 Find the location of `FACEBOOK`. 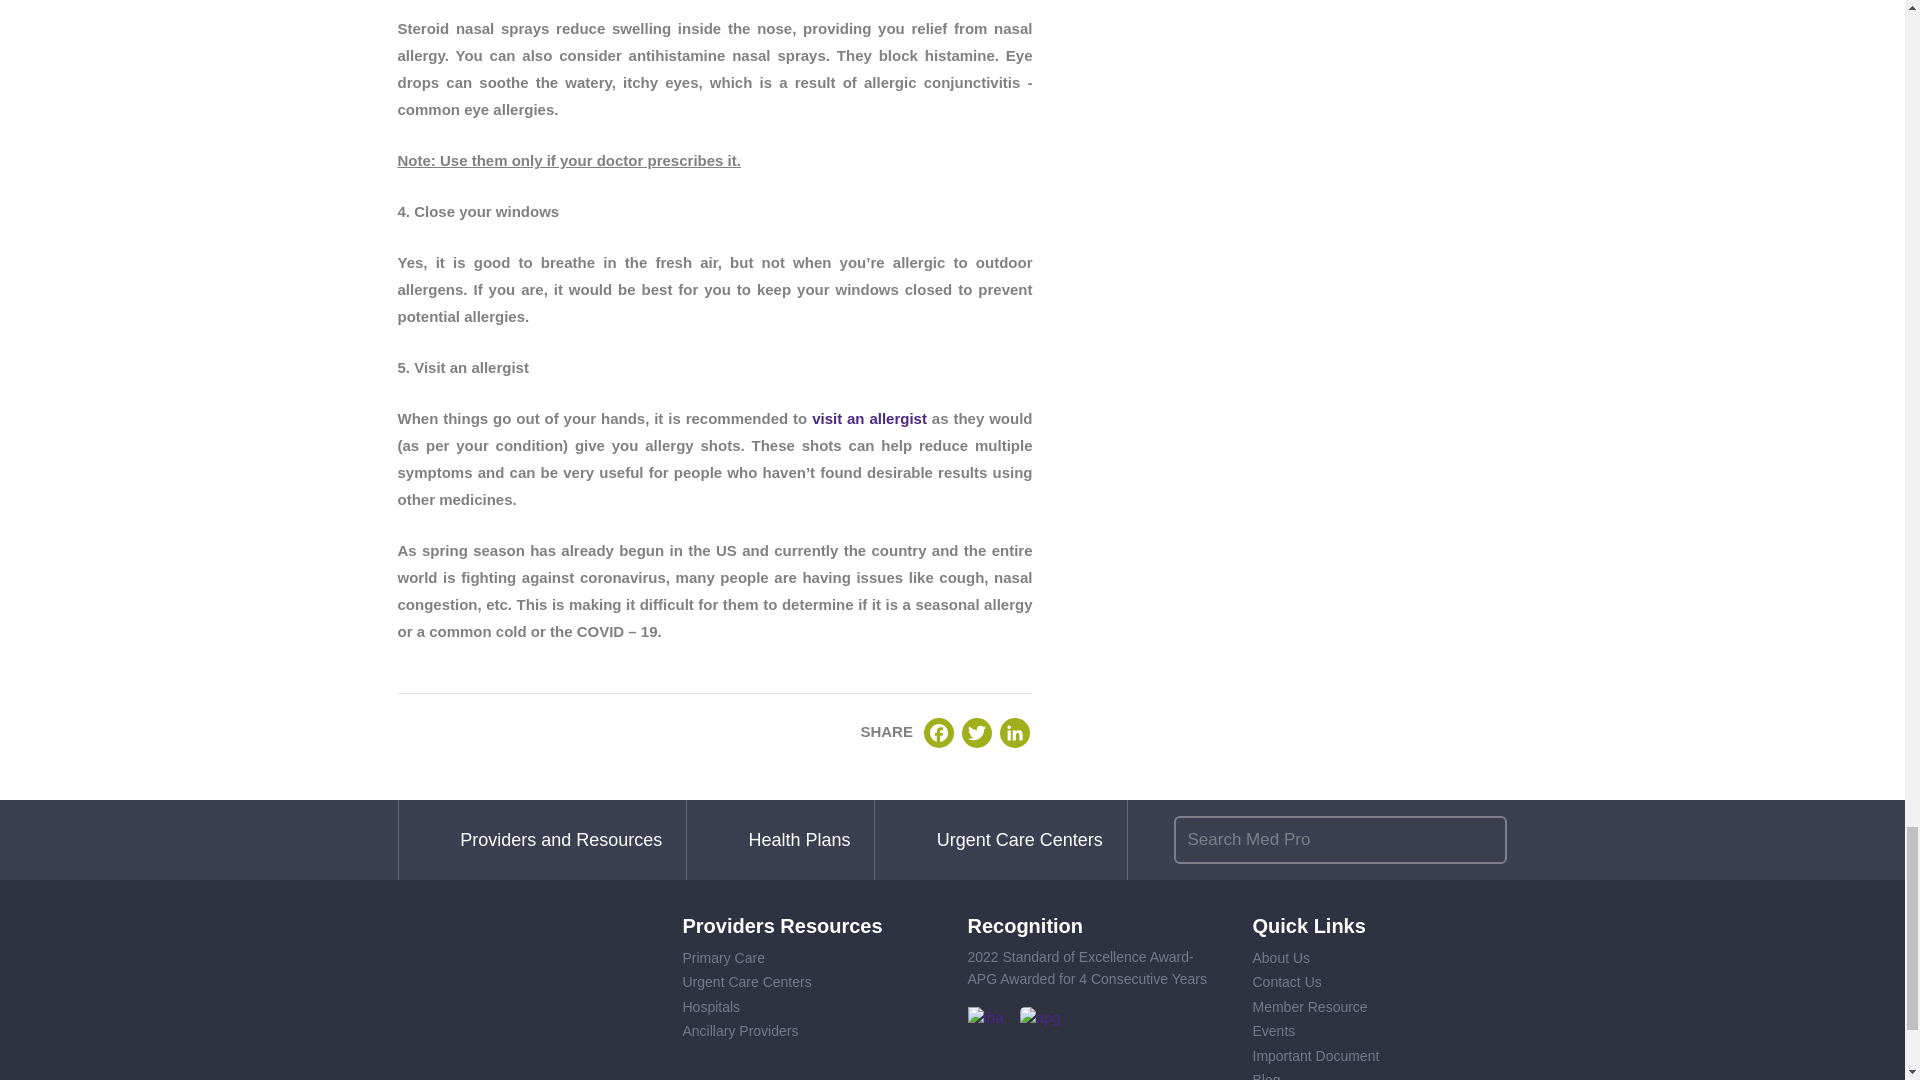

FACEBOOK is located at coordinates (938, 733).